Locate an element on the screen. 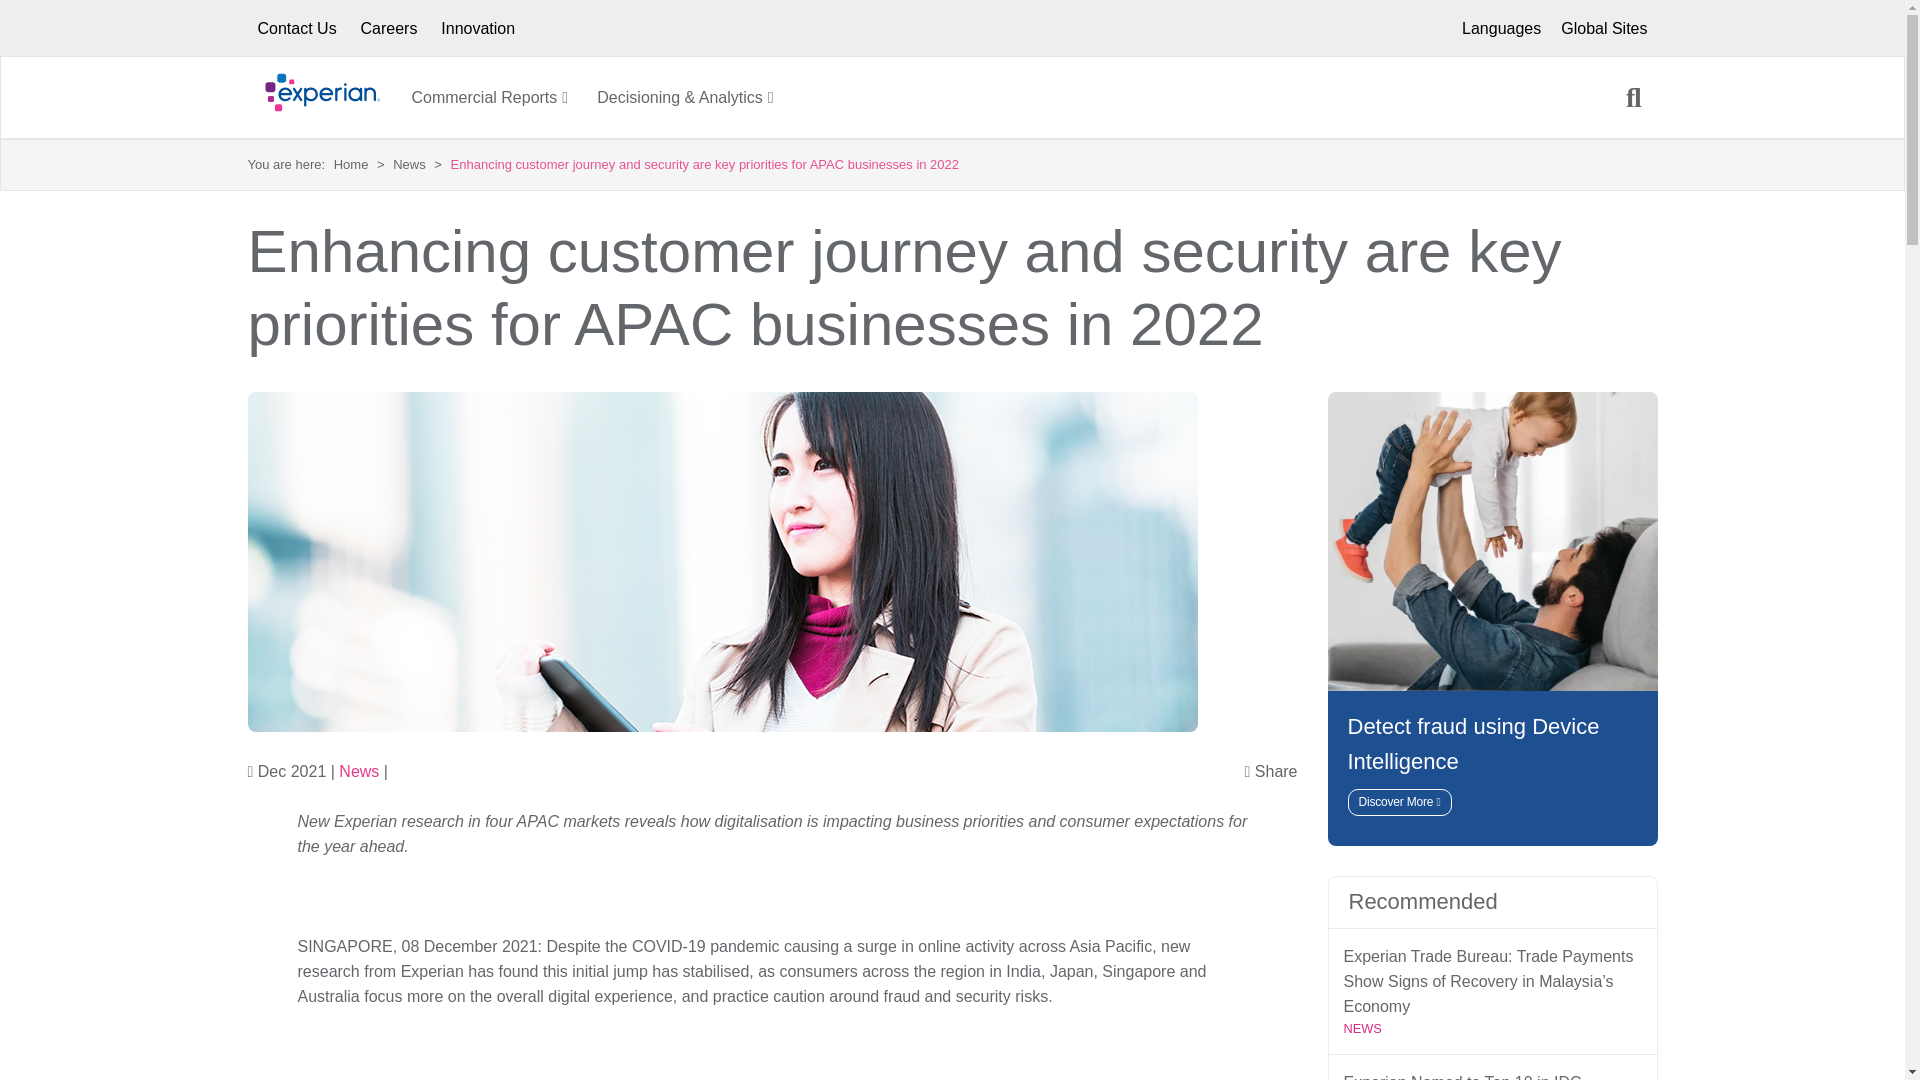  Back to Latest Thinking Hub home page is located at coordinates (330, 97).